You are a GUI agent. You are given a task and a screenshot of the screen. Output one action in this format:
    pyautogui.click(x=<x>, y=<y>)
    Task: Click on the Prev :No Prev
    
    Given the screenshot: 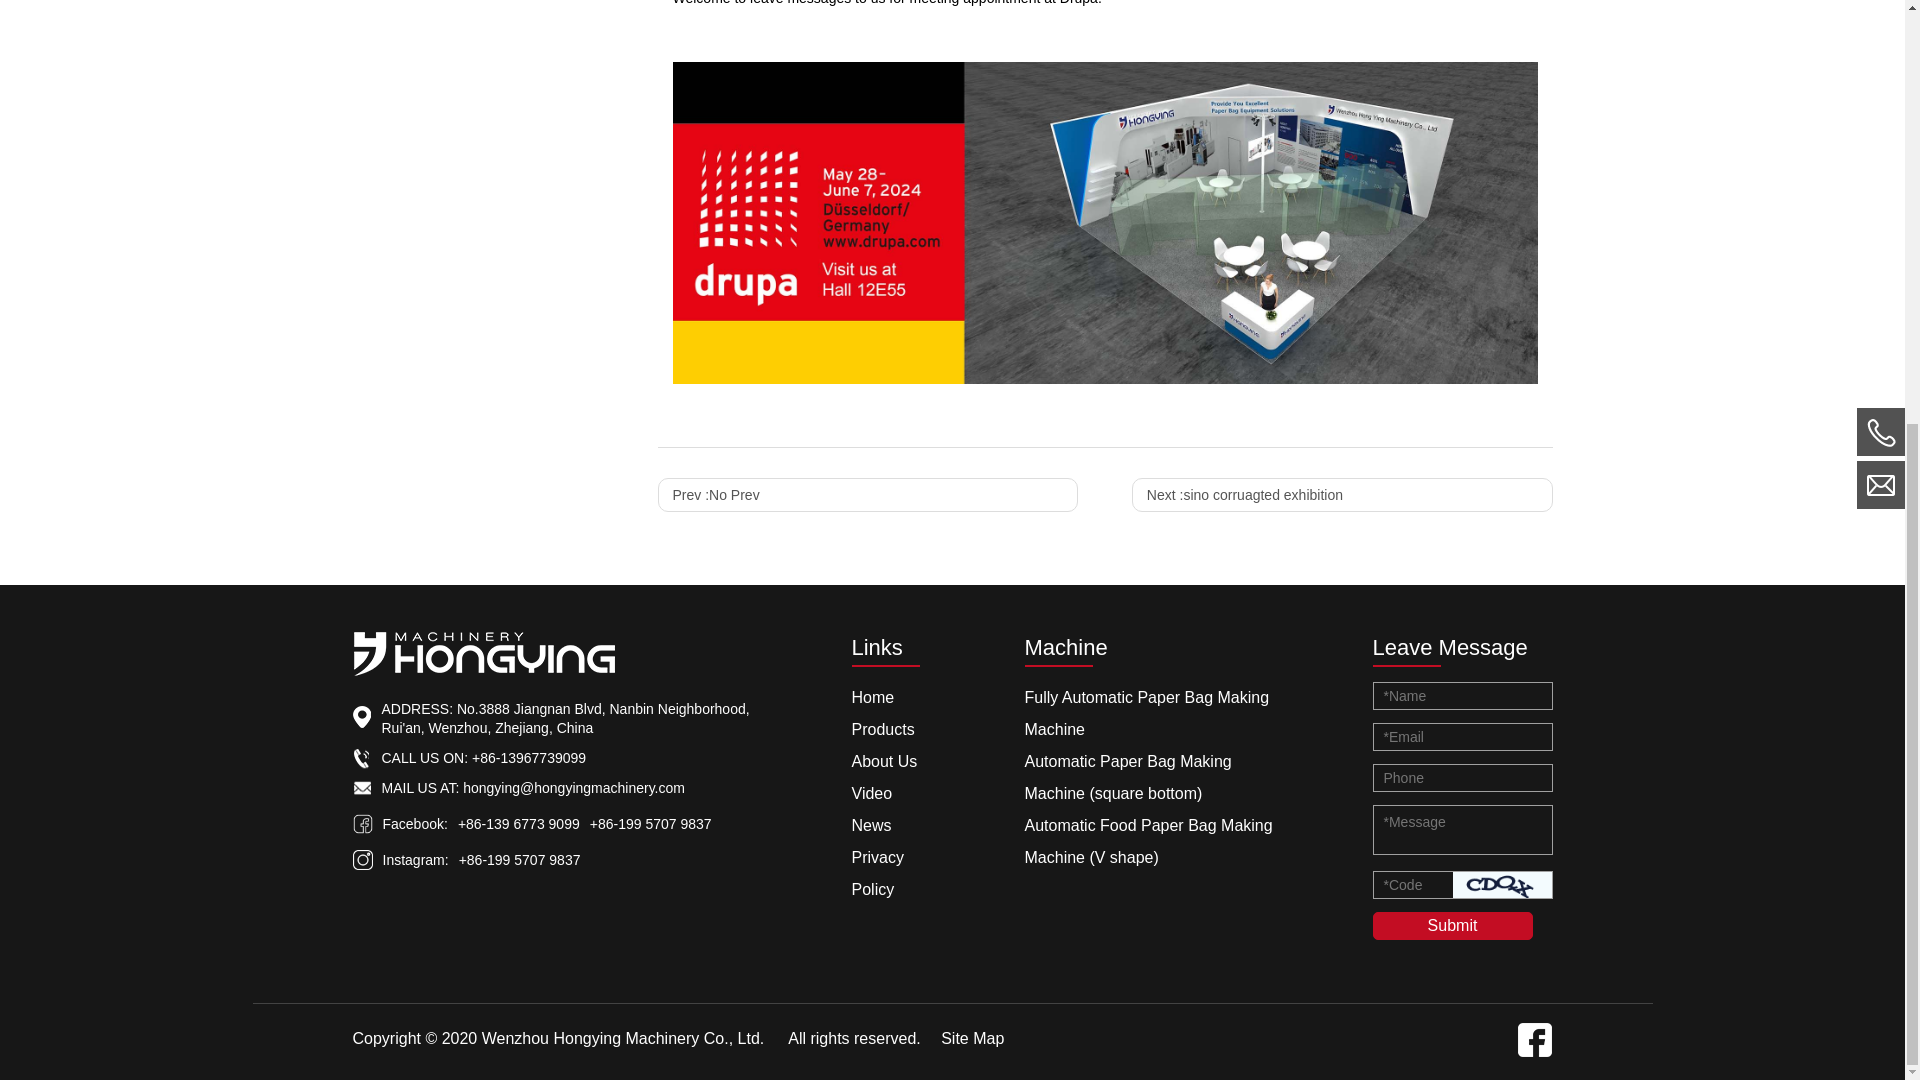 What is the action you would take?
    pyautogui.click(x=868, y=494)
    